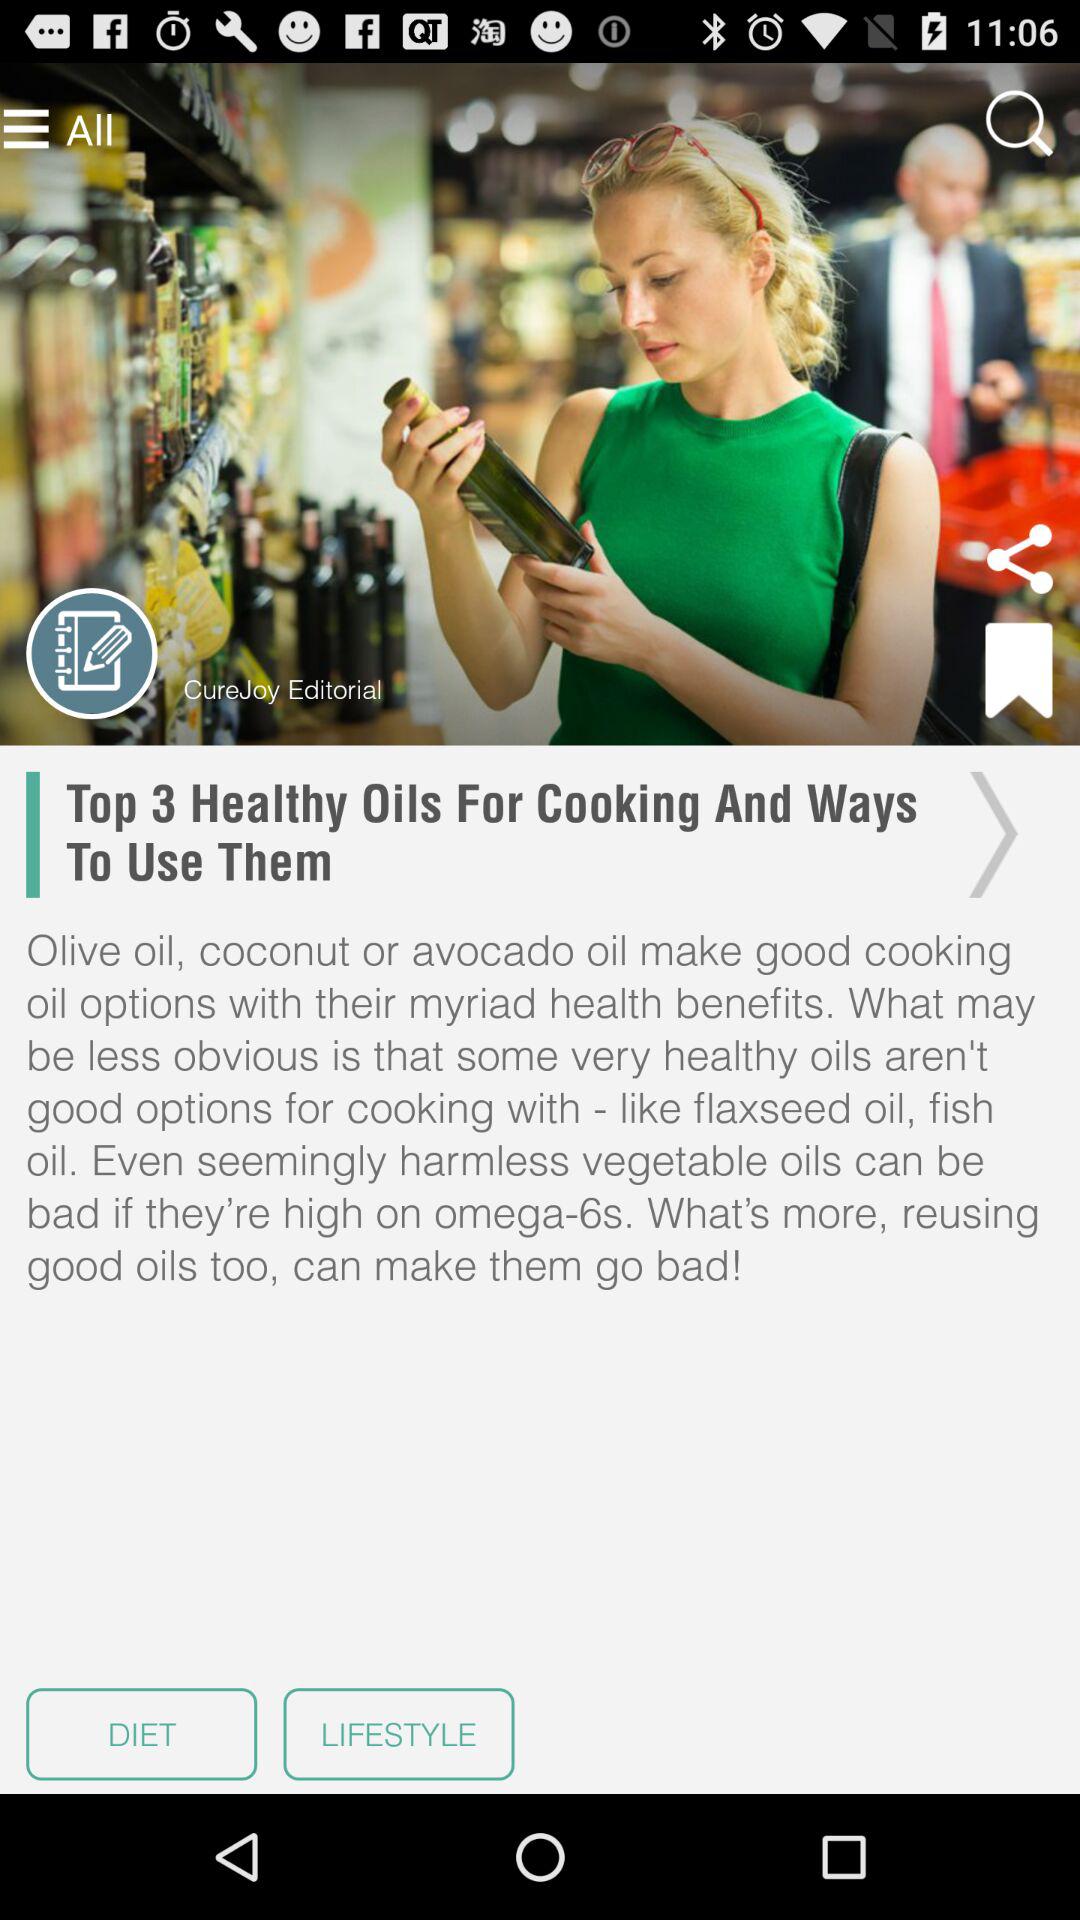 The height and width of the screenshot is (1920, 1080). What do you see at coordinates (26, 128) in the screenshot?
I see `display menu options` at bounding box center [26, 128].